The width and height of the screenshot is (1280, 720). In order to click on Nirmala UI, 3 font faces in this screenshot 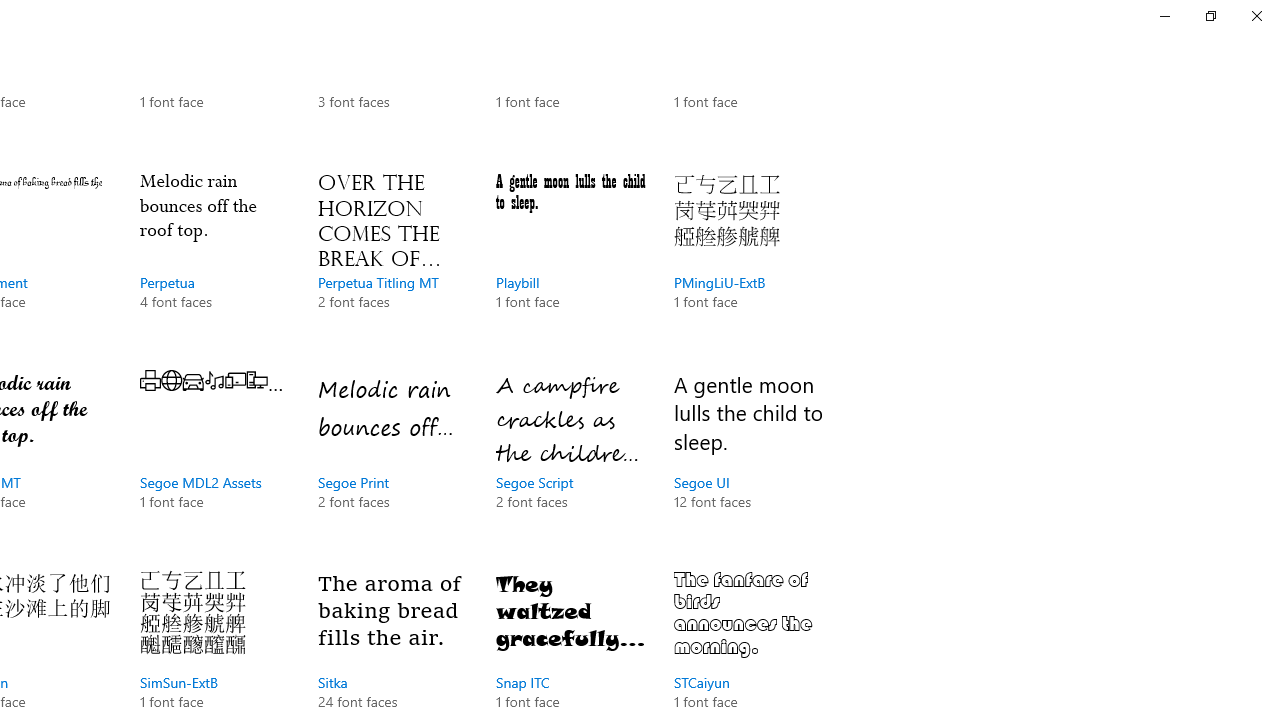, I will do `click(392, 80)`.